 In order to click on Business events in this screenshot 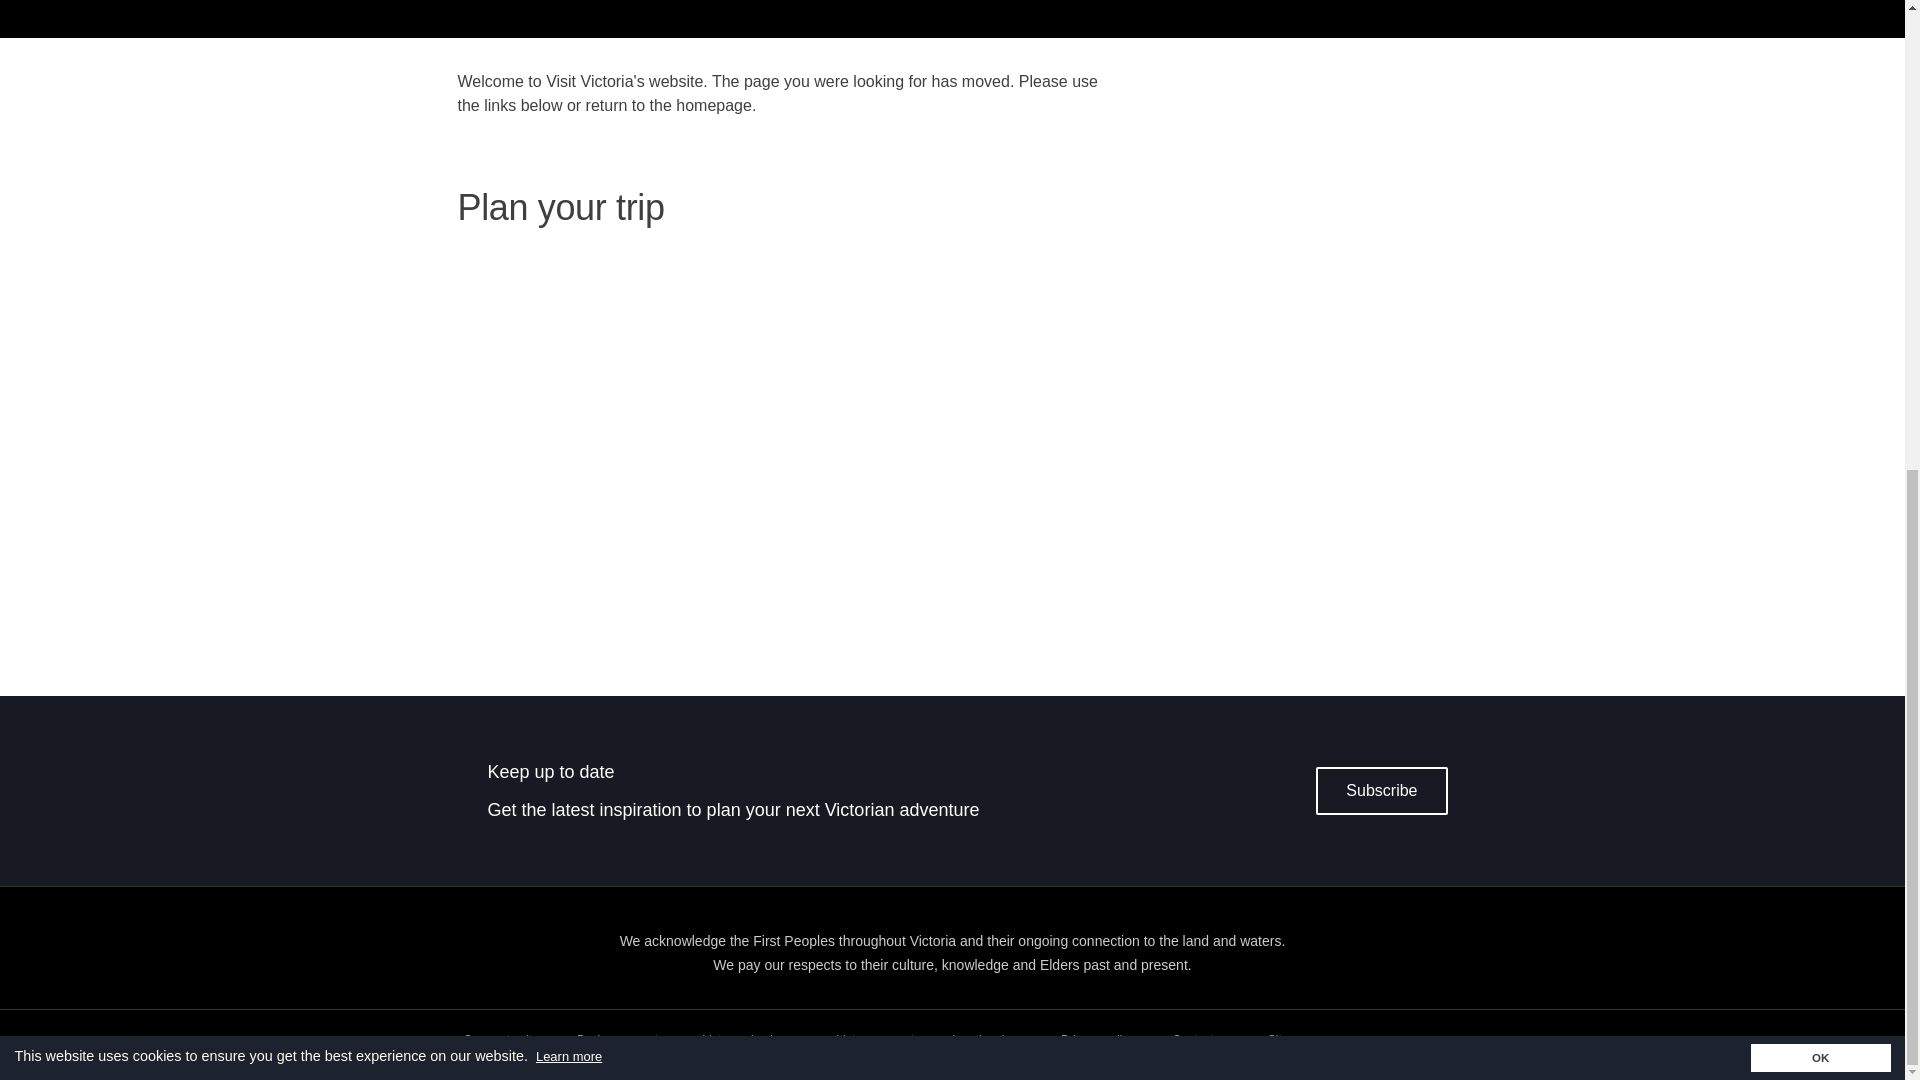, I will do `click(620, 1040)`.